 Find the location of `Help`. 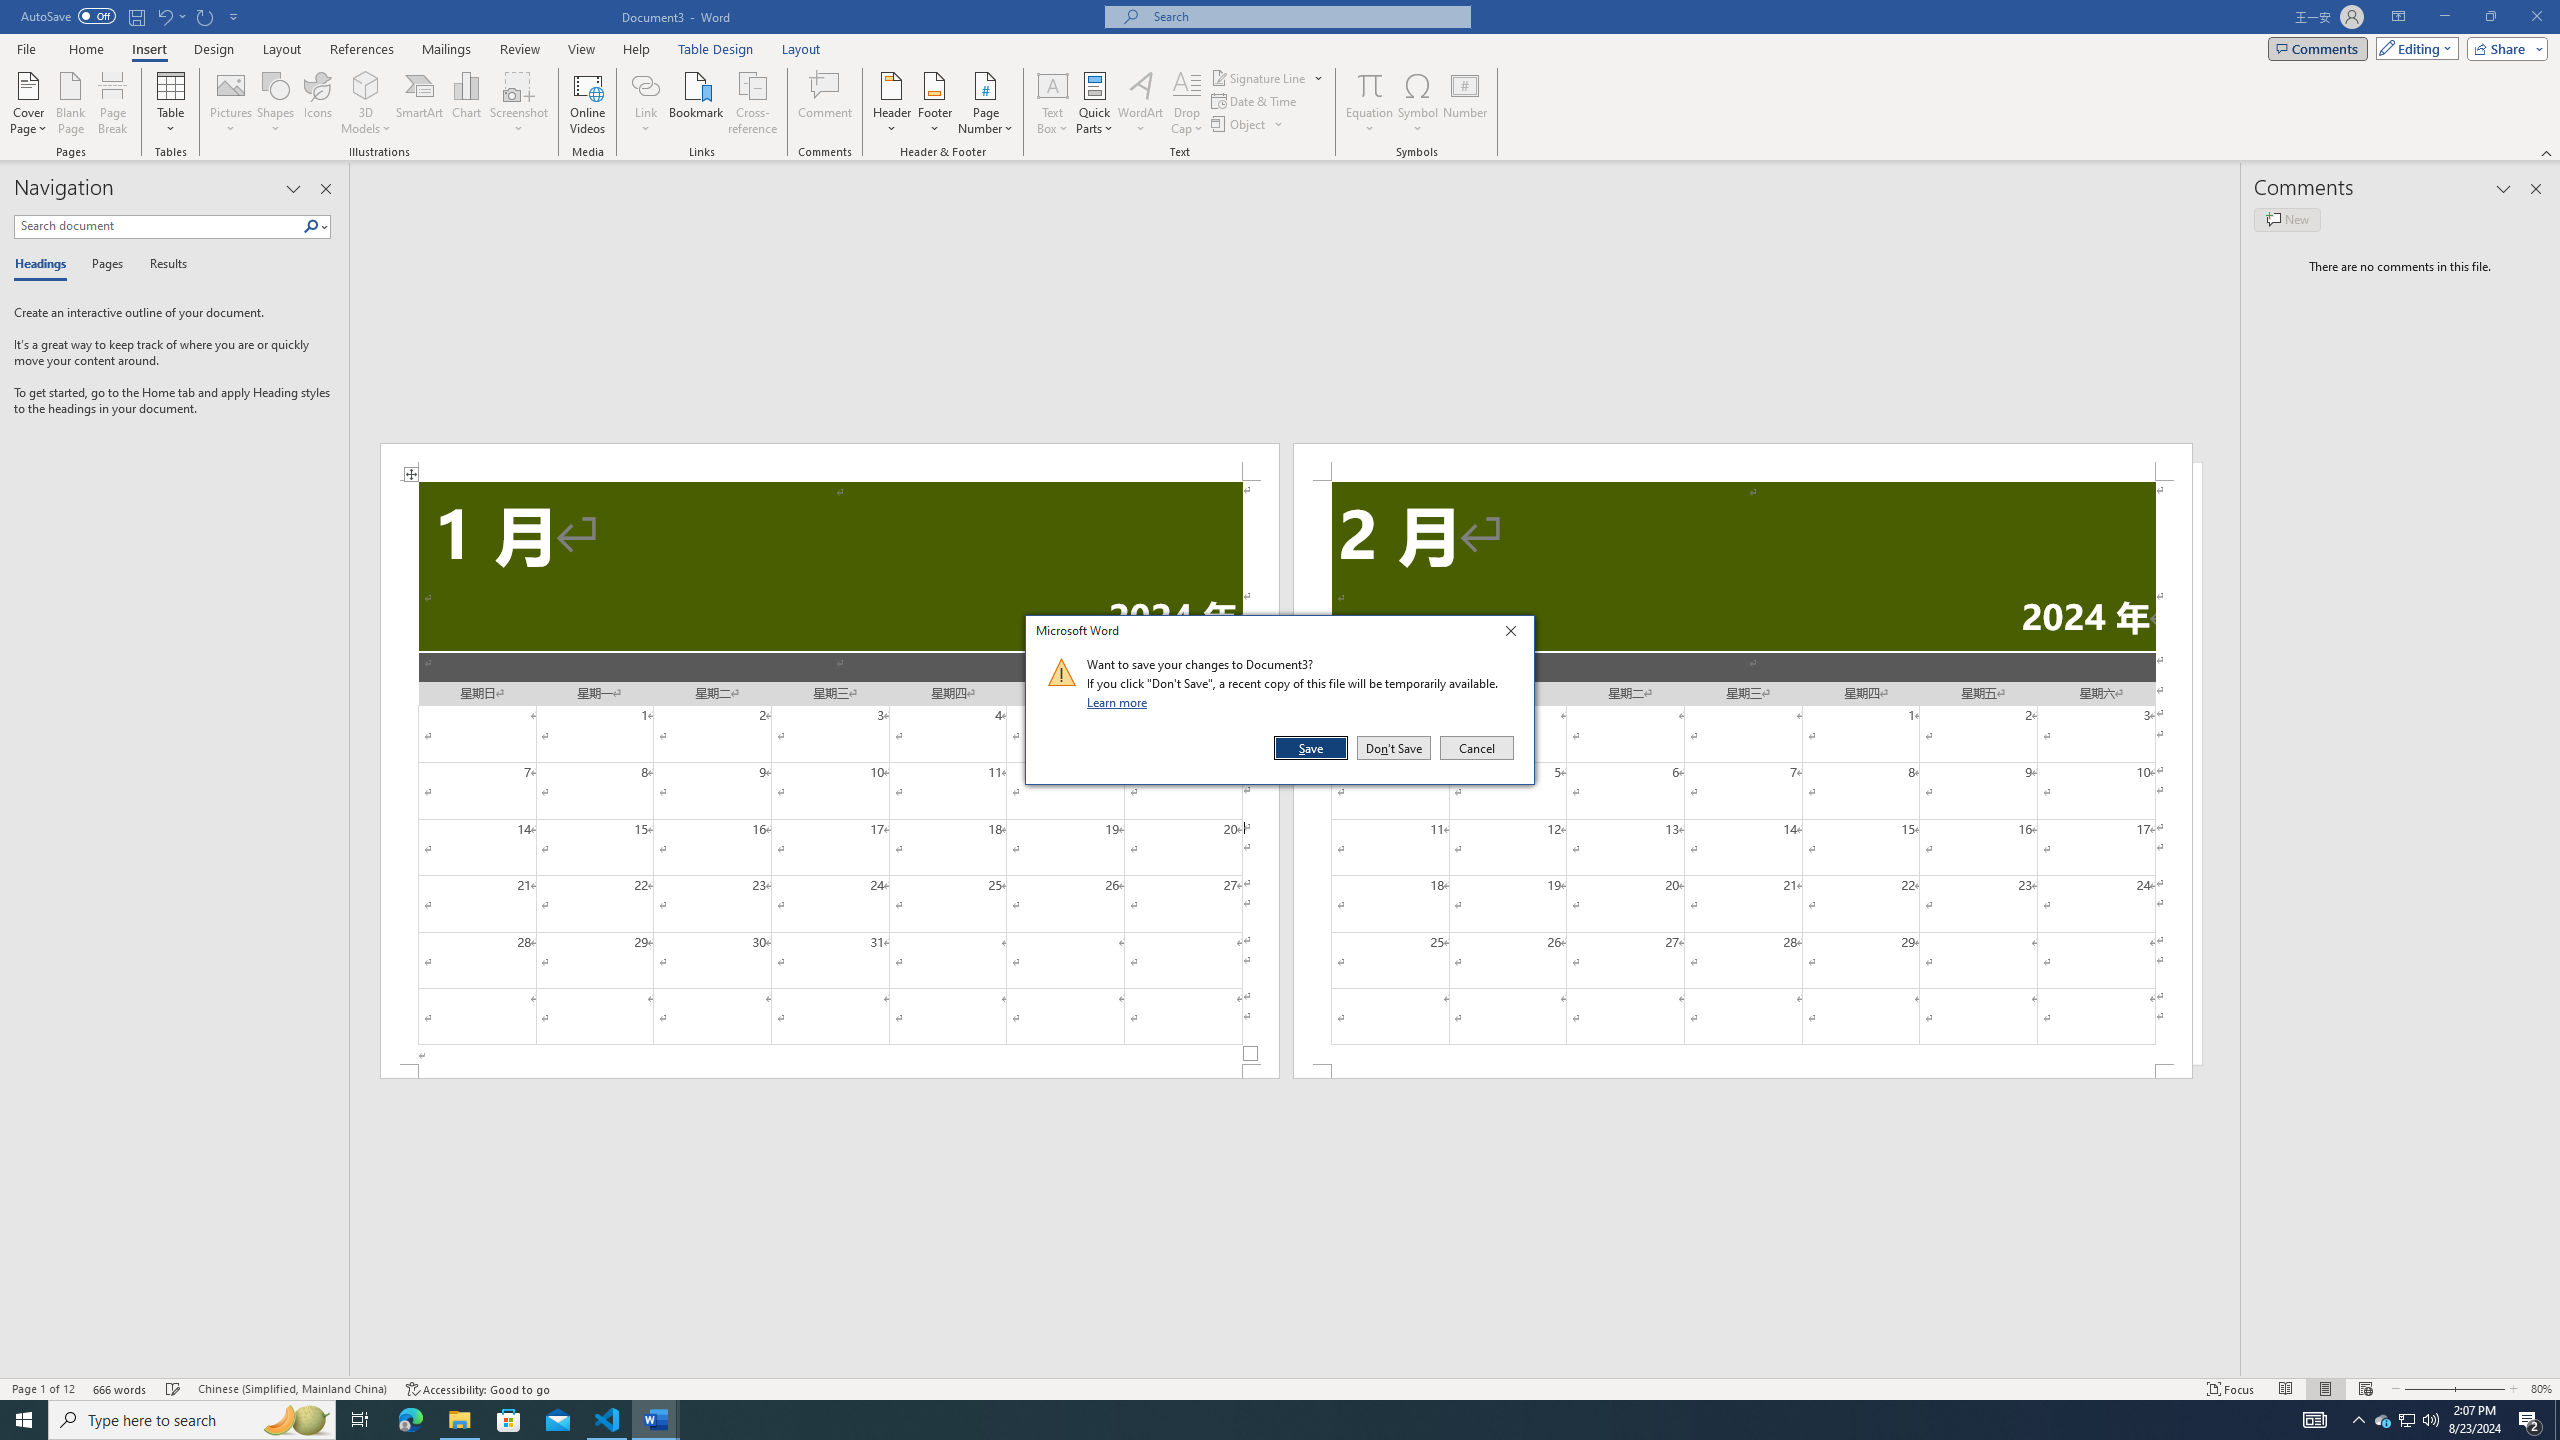

Help is located at coordinates (2408, 1420).